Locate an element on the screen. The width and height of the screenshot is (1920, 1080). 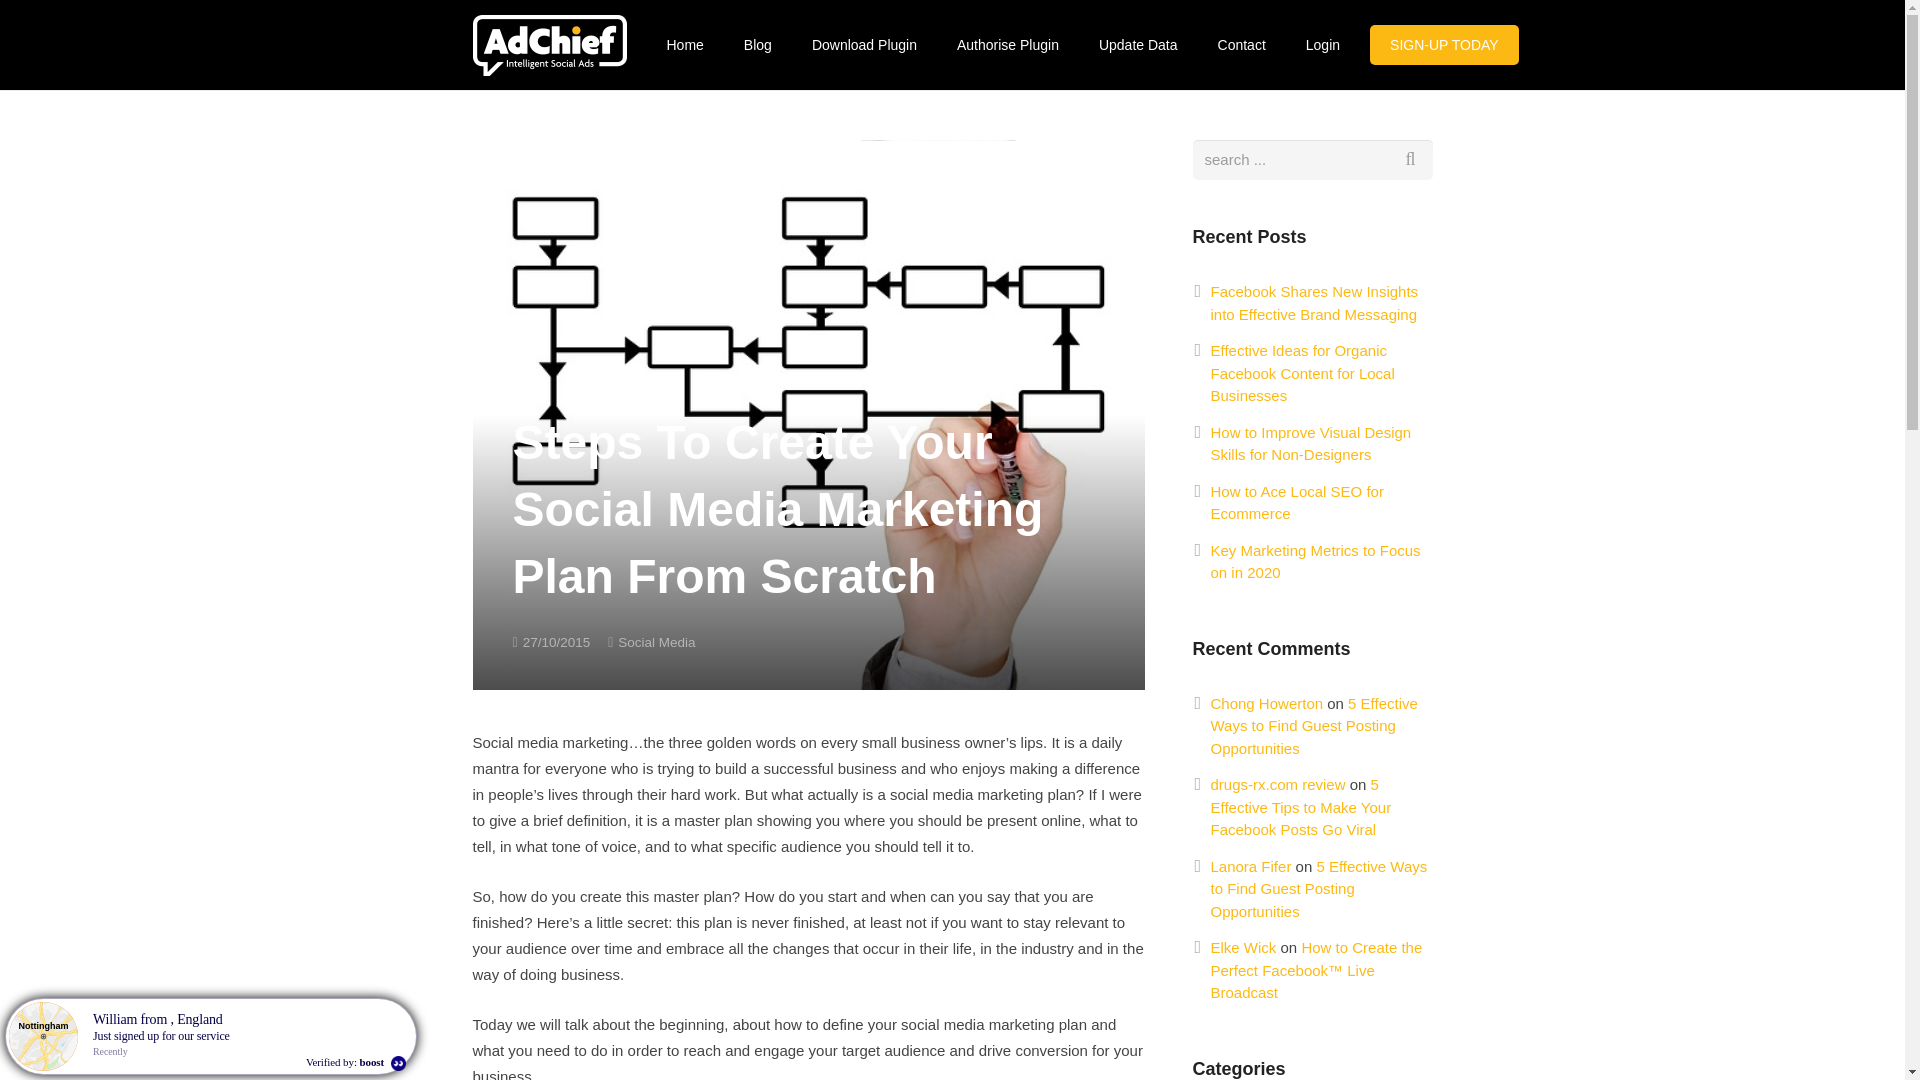
Chong Howerton is located at coordinates (1266, 703).